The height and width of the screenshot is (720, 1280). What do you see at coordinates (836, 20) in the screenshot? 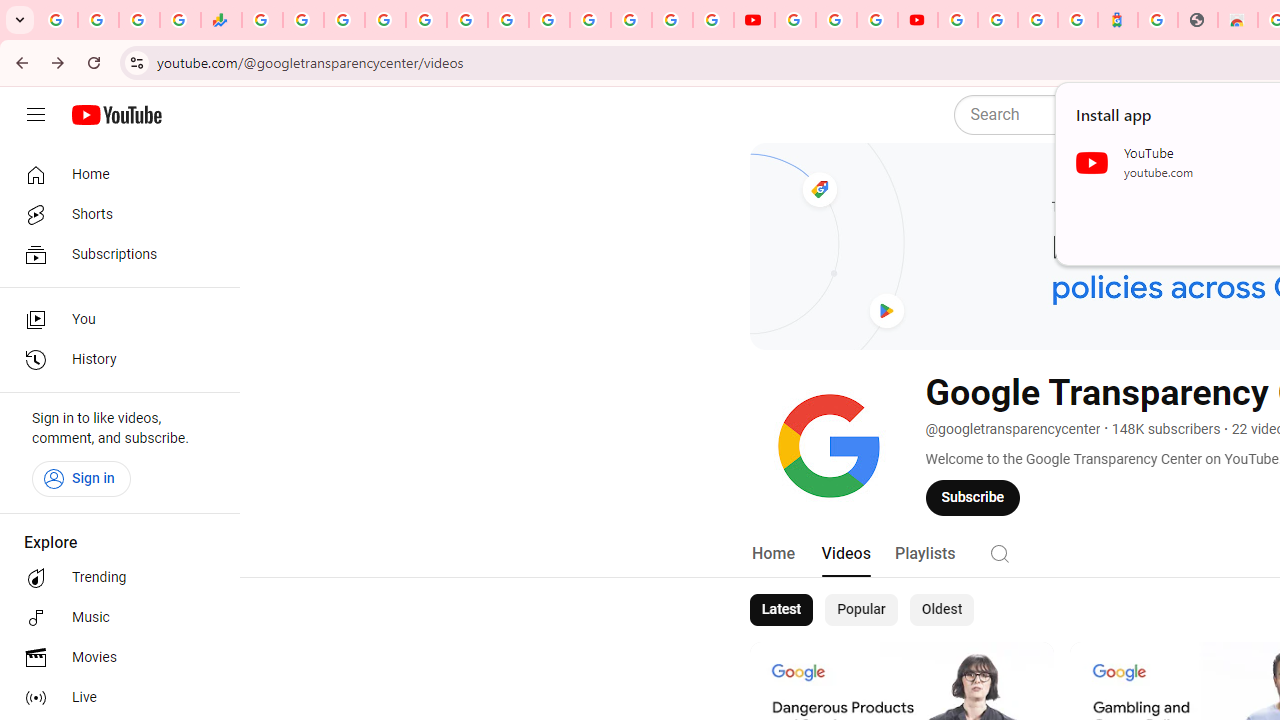
I see `Google Account Help` at bounding box center [836, 20].